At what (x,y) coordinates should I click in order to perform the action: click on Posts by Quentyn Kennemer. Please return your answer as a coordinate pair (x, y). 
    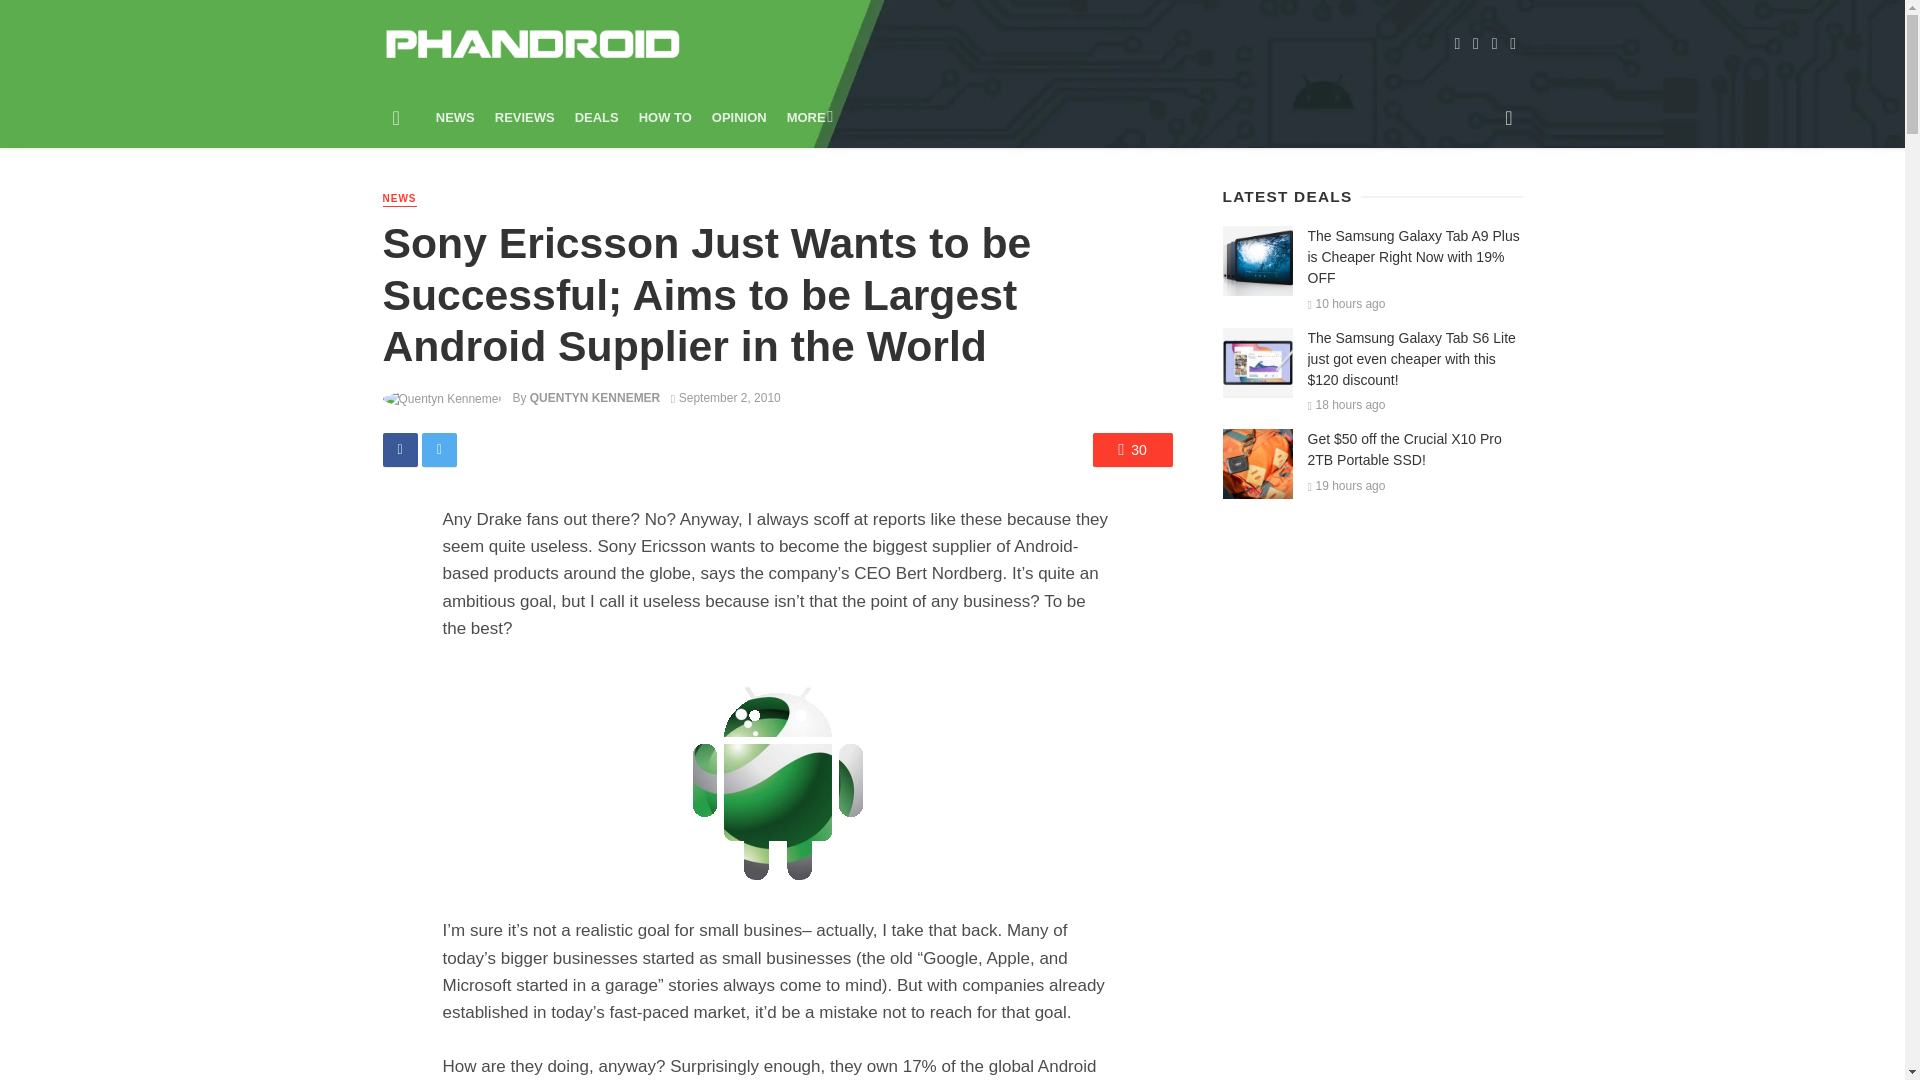
    Looking at the image, I should click on (594, 398).